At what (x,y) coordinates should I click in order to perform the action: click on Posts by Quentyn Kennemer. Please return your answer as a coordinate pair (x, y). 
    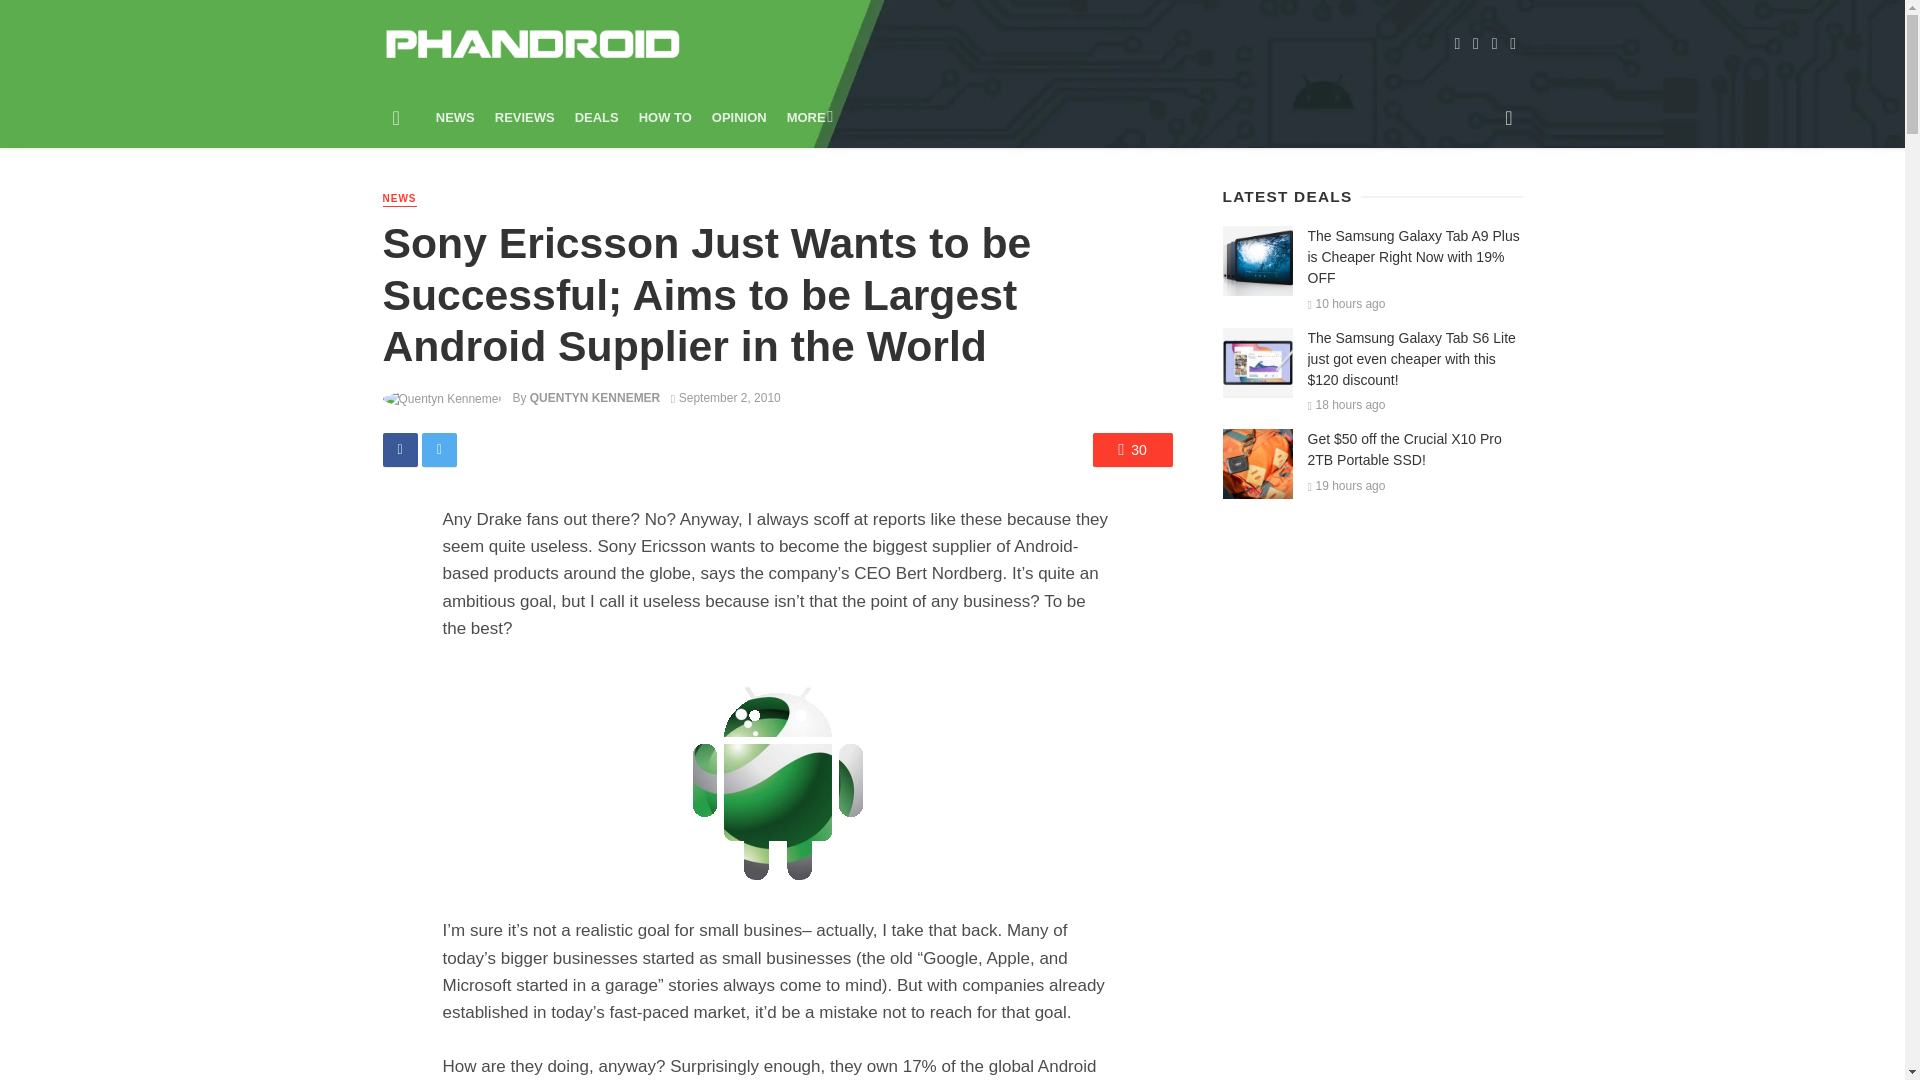
    Looking at the image, I should click on (594, 398).